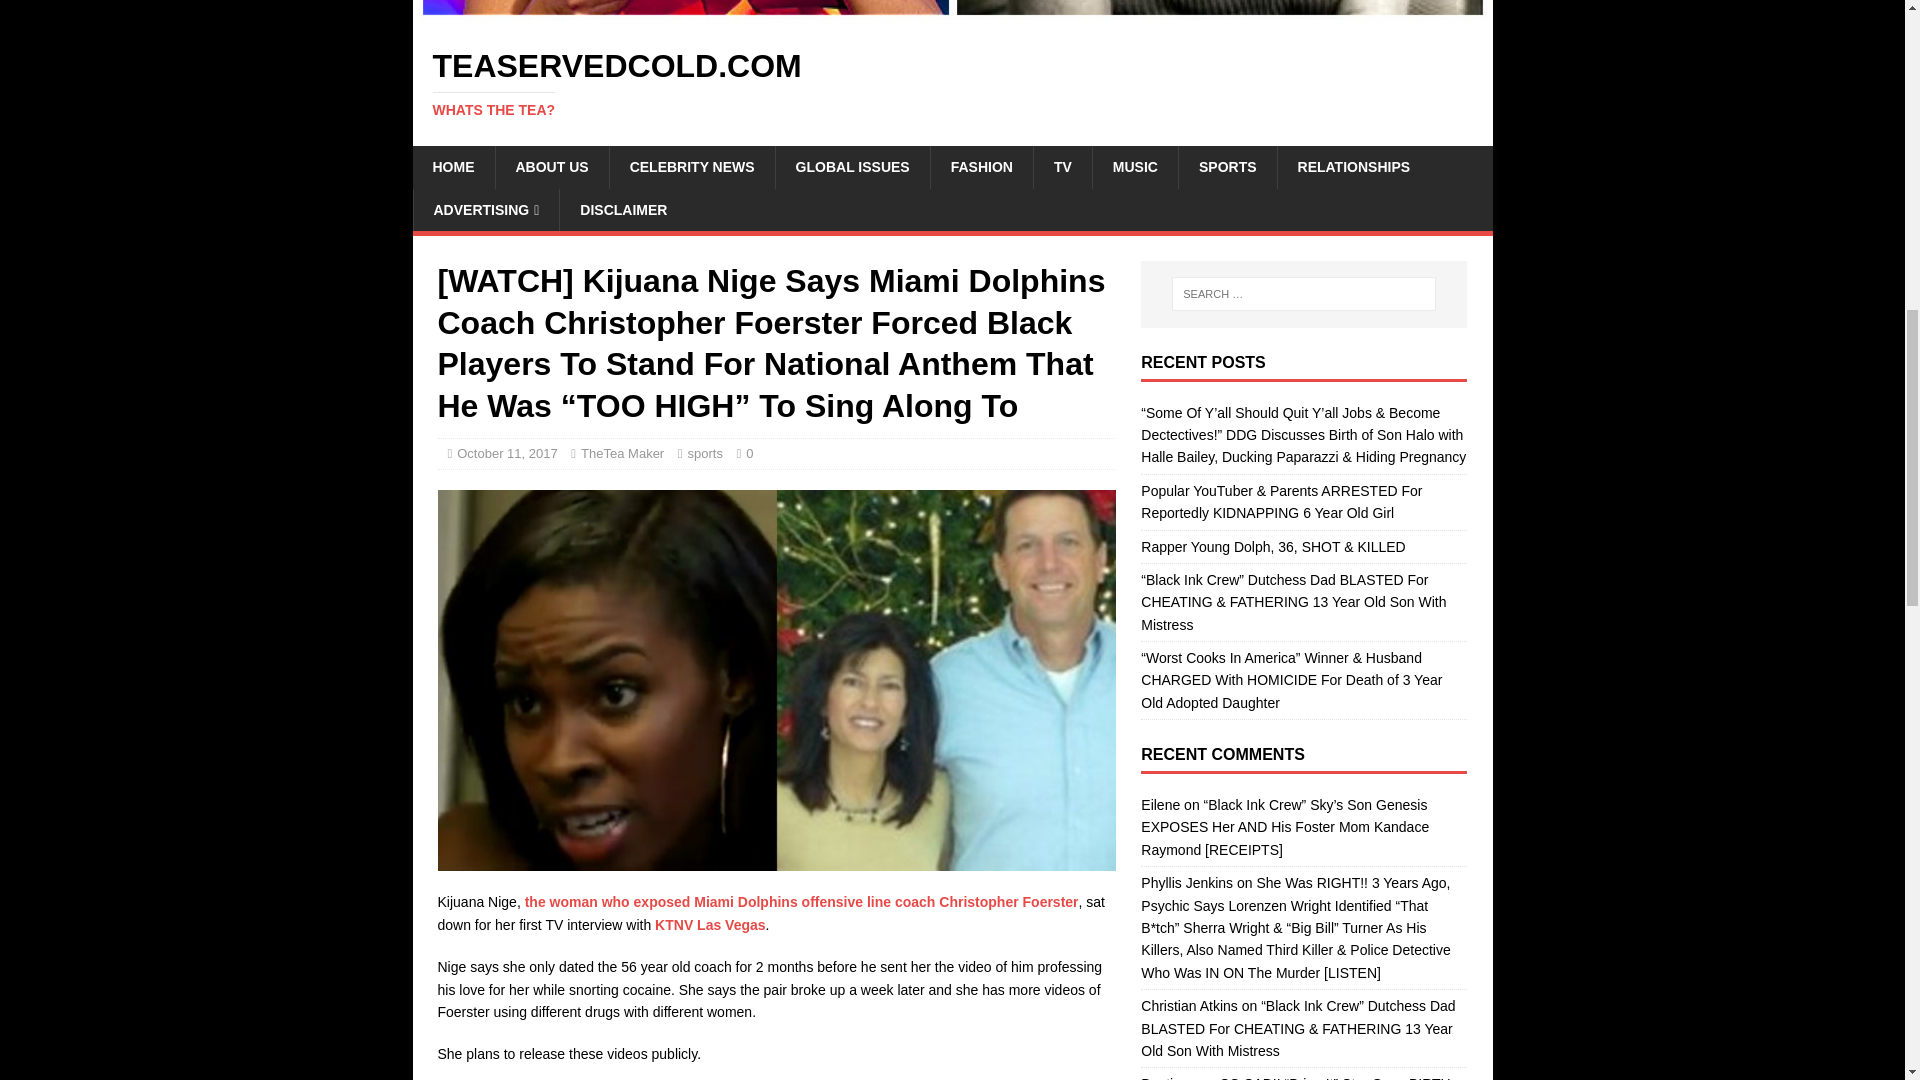 The height and width of the screenshot is (1080, 1920). What do you see at coordinates (980, 166) in the screenshot?
I see `Kijuana Nige Christopher Foerster` at bounding box center [980, 166].